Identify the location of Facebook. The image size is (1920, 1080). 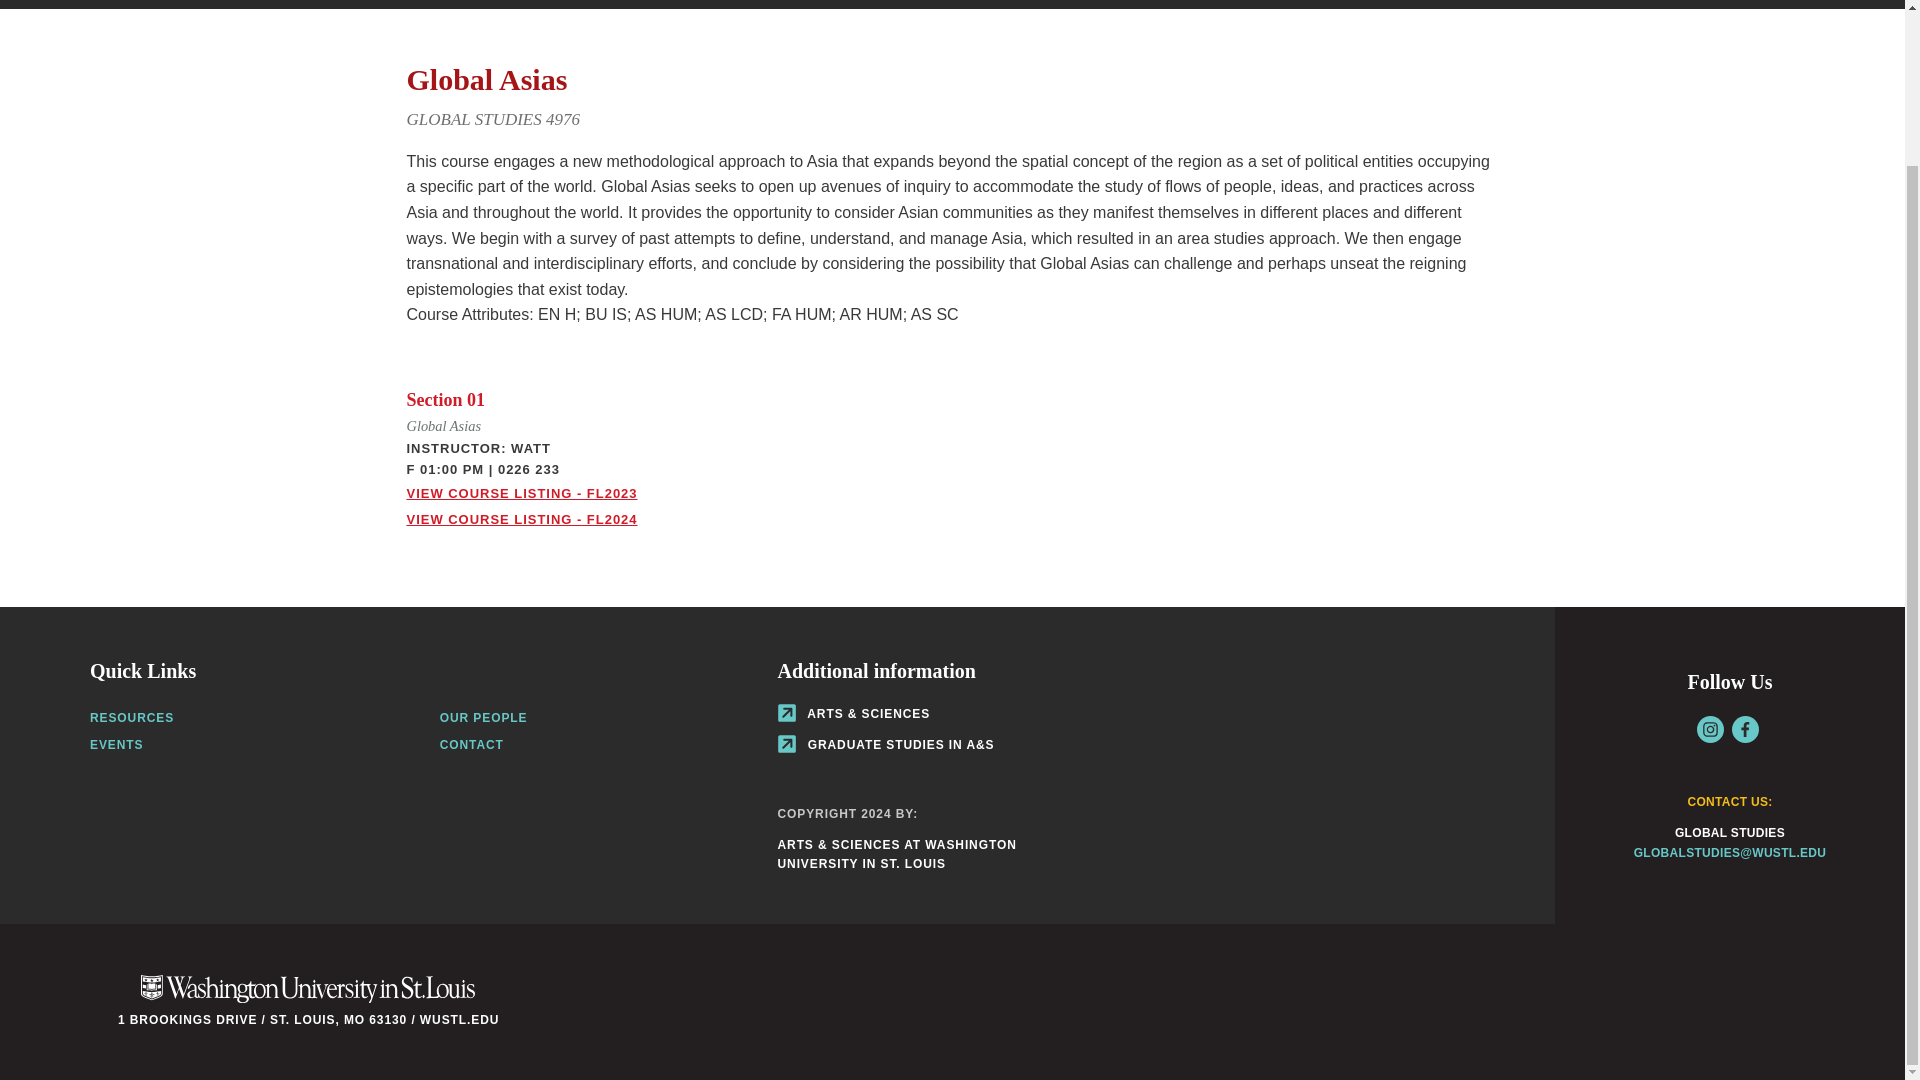
(1744, 730).